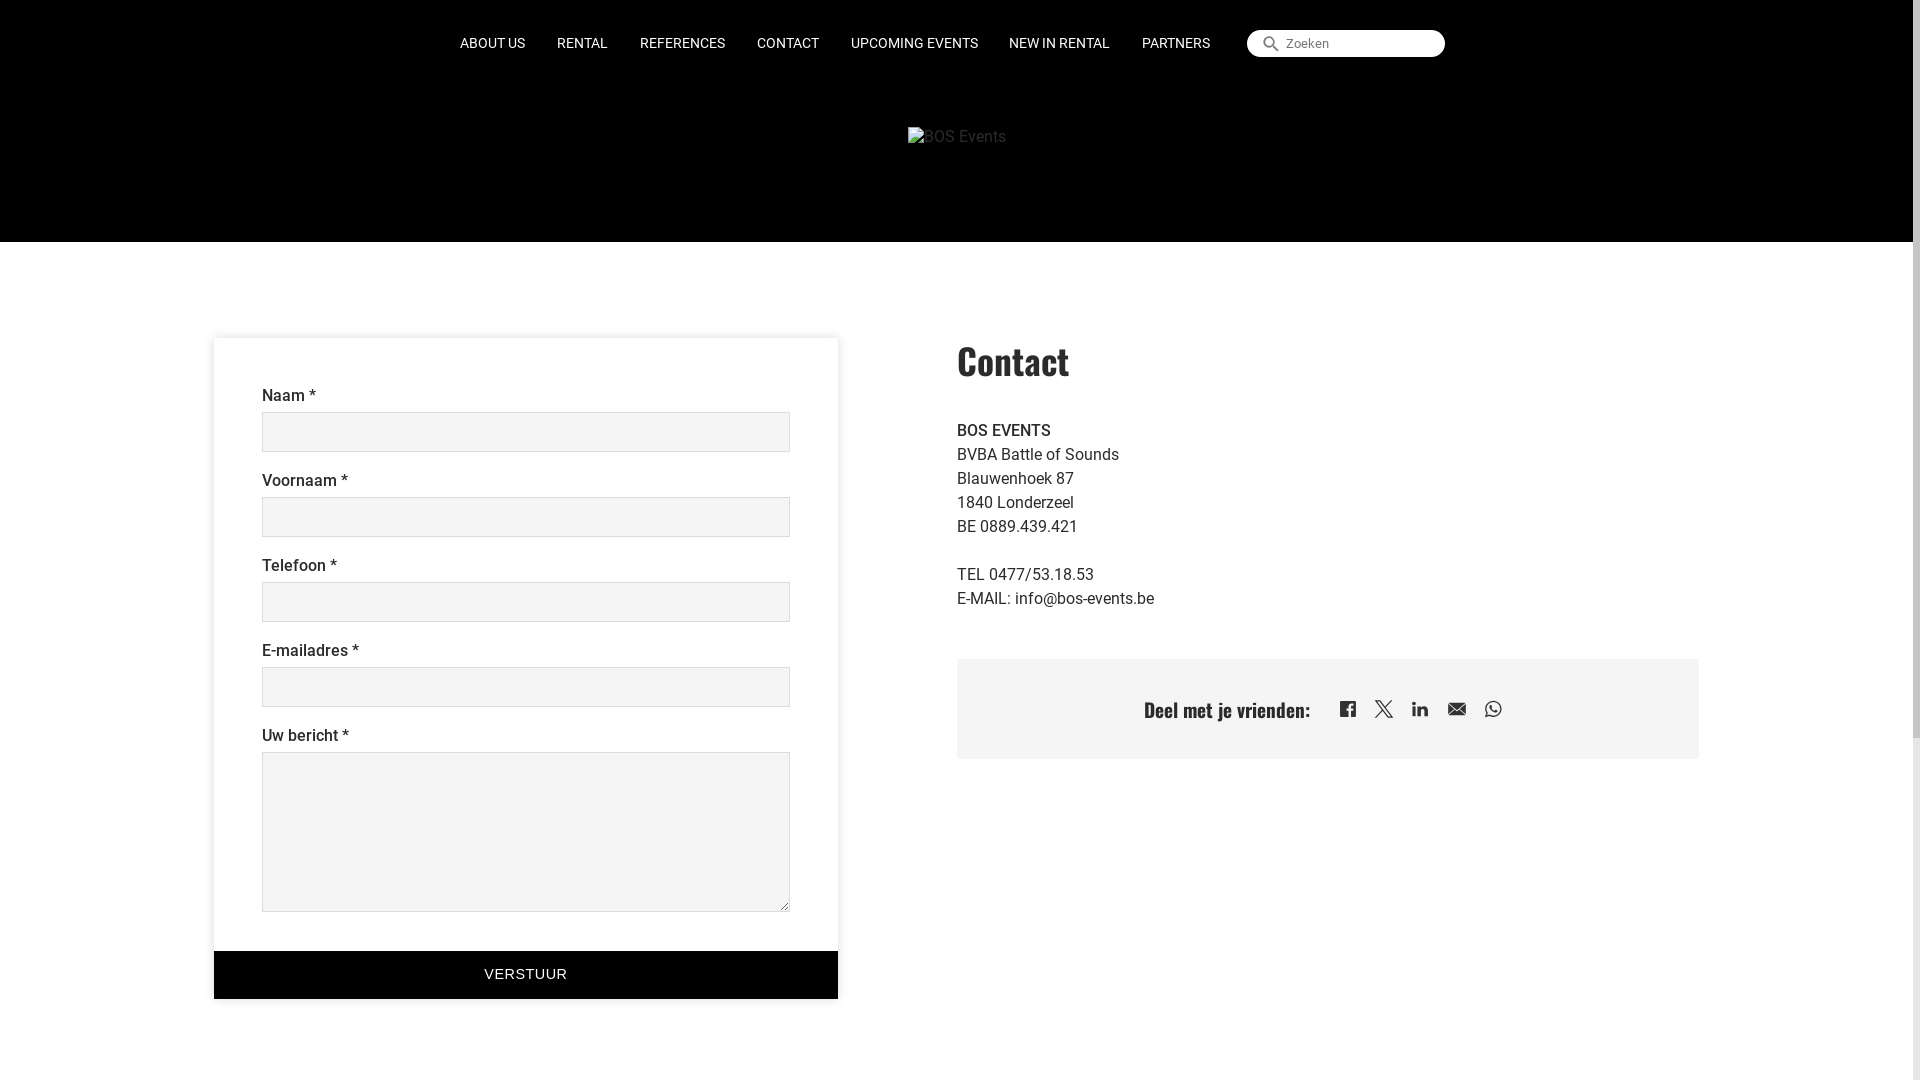 The image size is (1920, 1080). Describe the element at coordinates (526, 975) in the screenshot. I see `VERSTUUR` at that location.